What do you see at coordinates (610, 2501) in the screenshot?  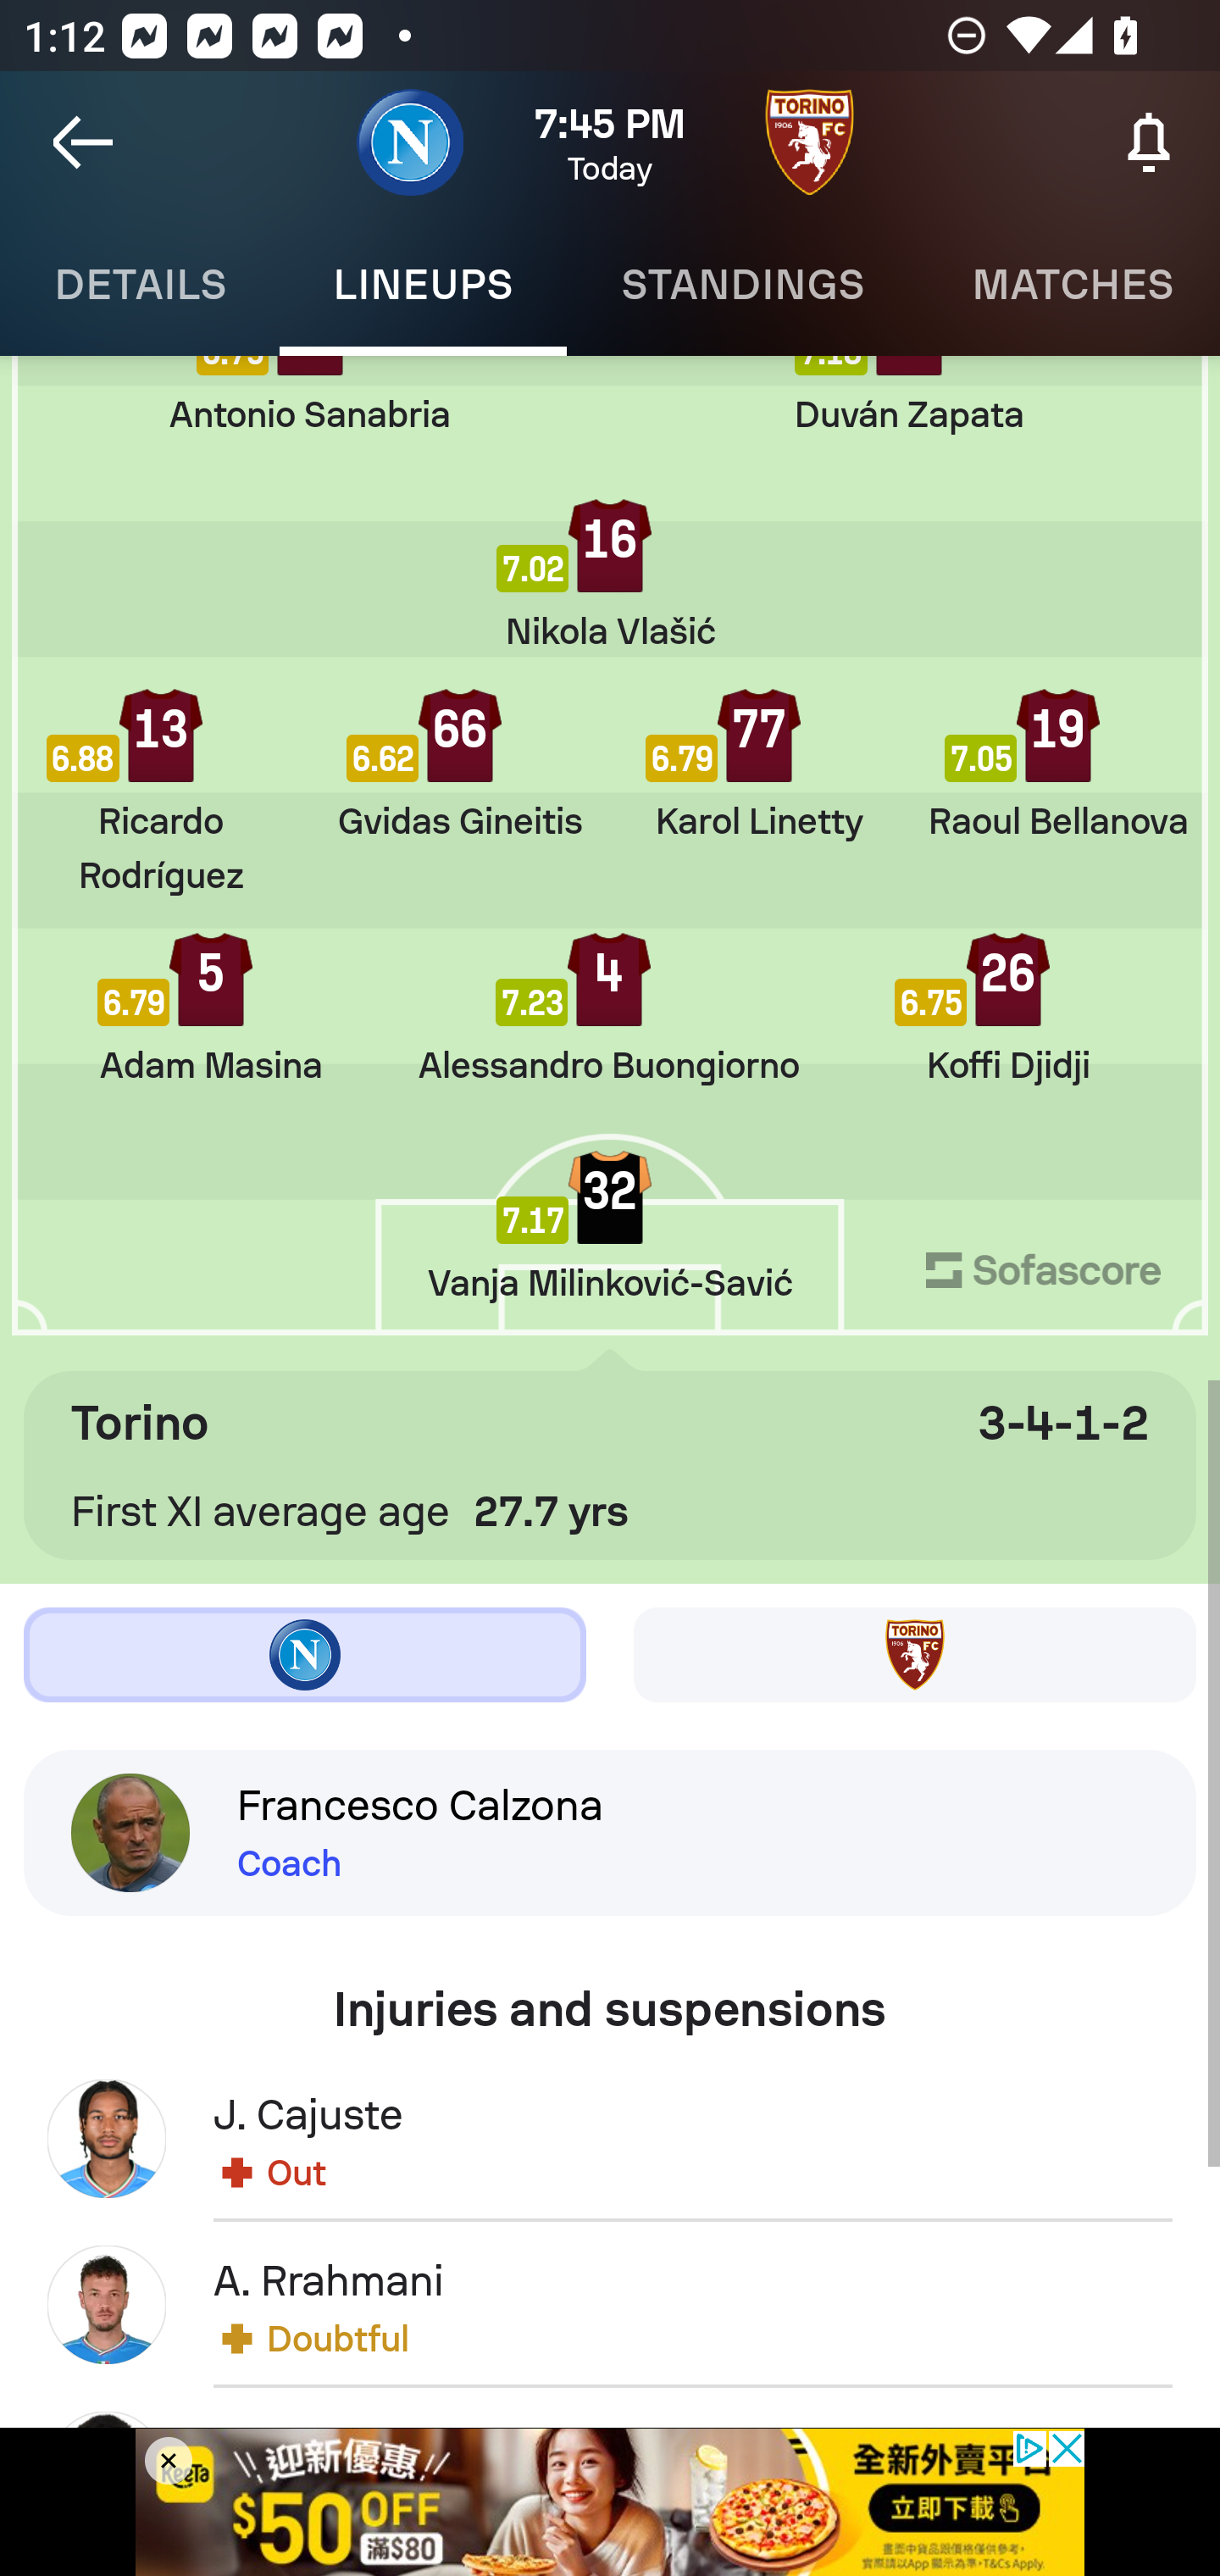 I see `o86KnEM_1693809238275_0` at bounding box center [610, 2501].